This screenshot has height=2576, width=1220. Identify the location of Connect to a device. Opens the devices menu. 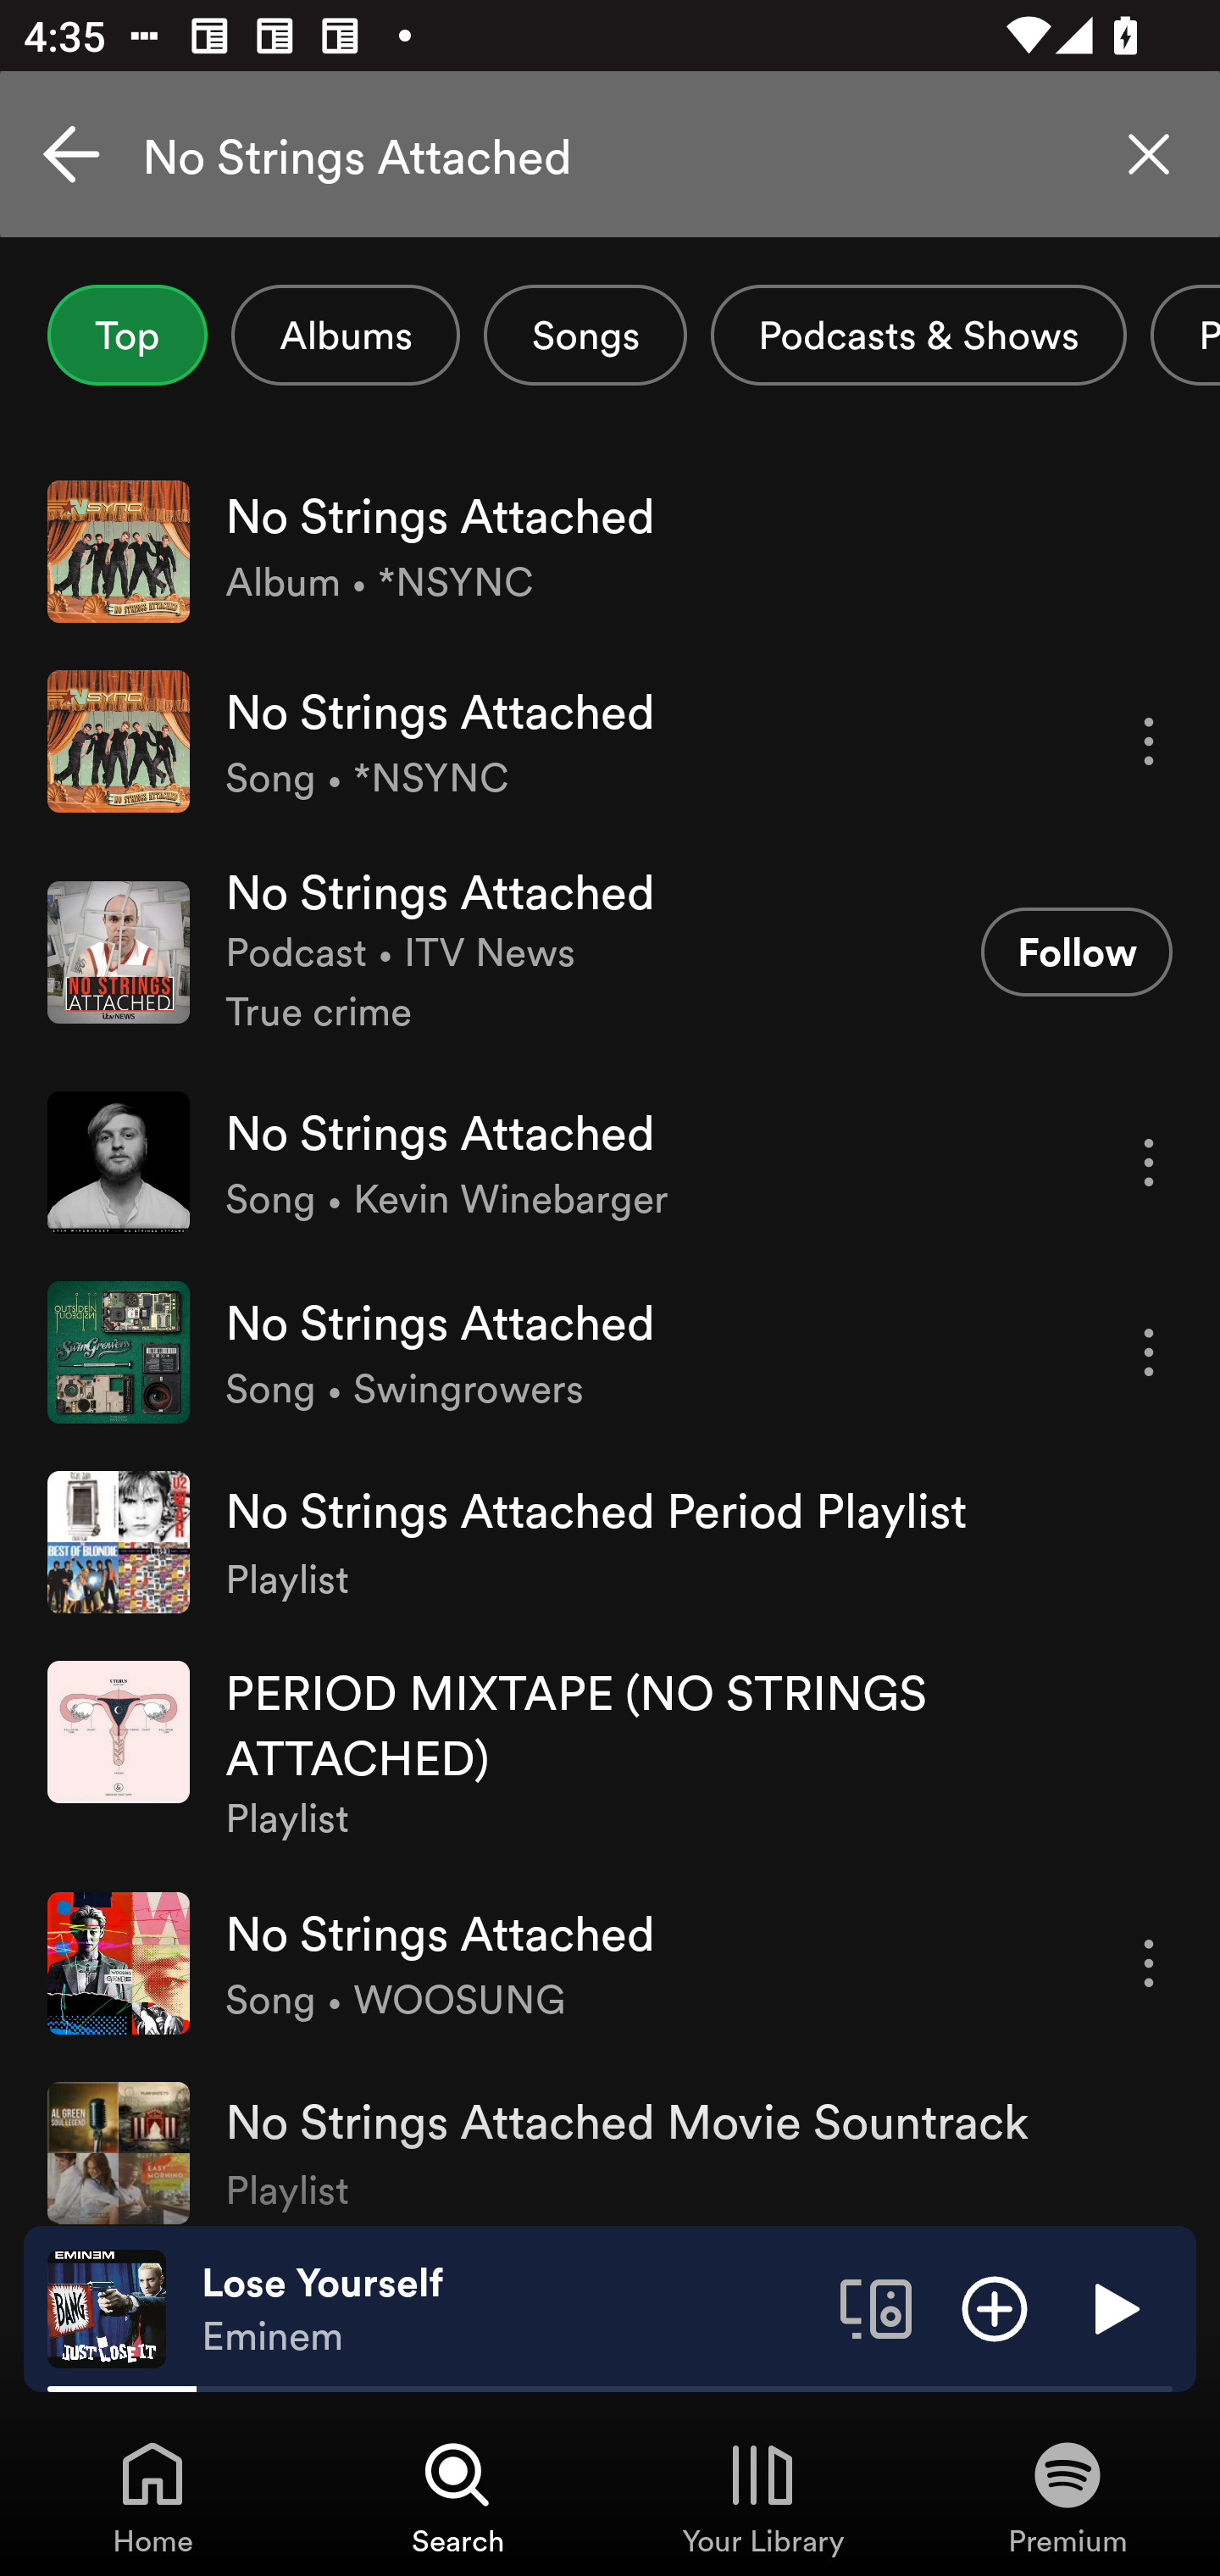
(876, 2307).